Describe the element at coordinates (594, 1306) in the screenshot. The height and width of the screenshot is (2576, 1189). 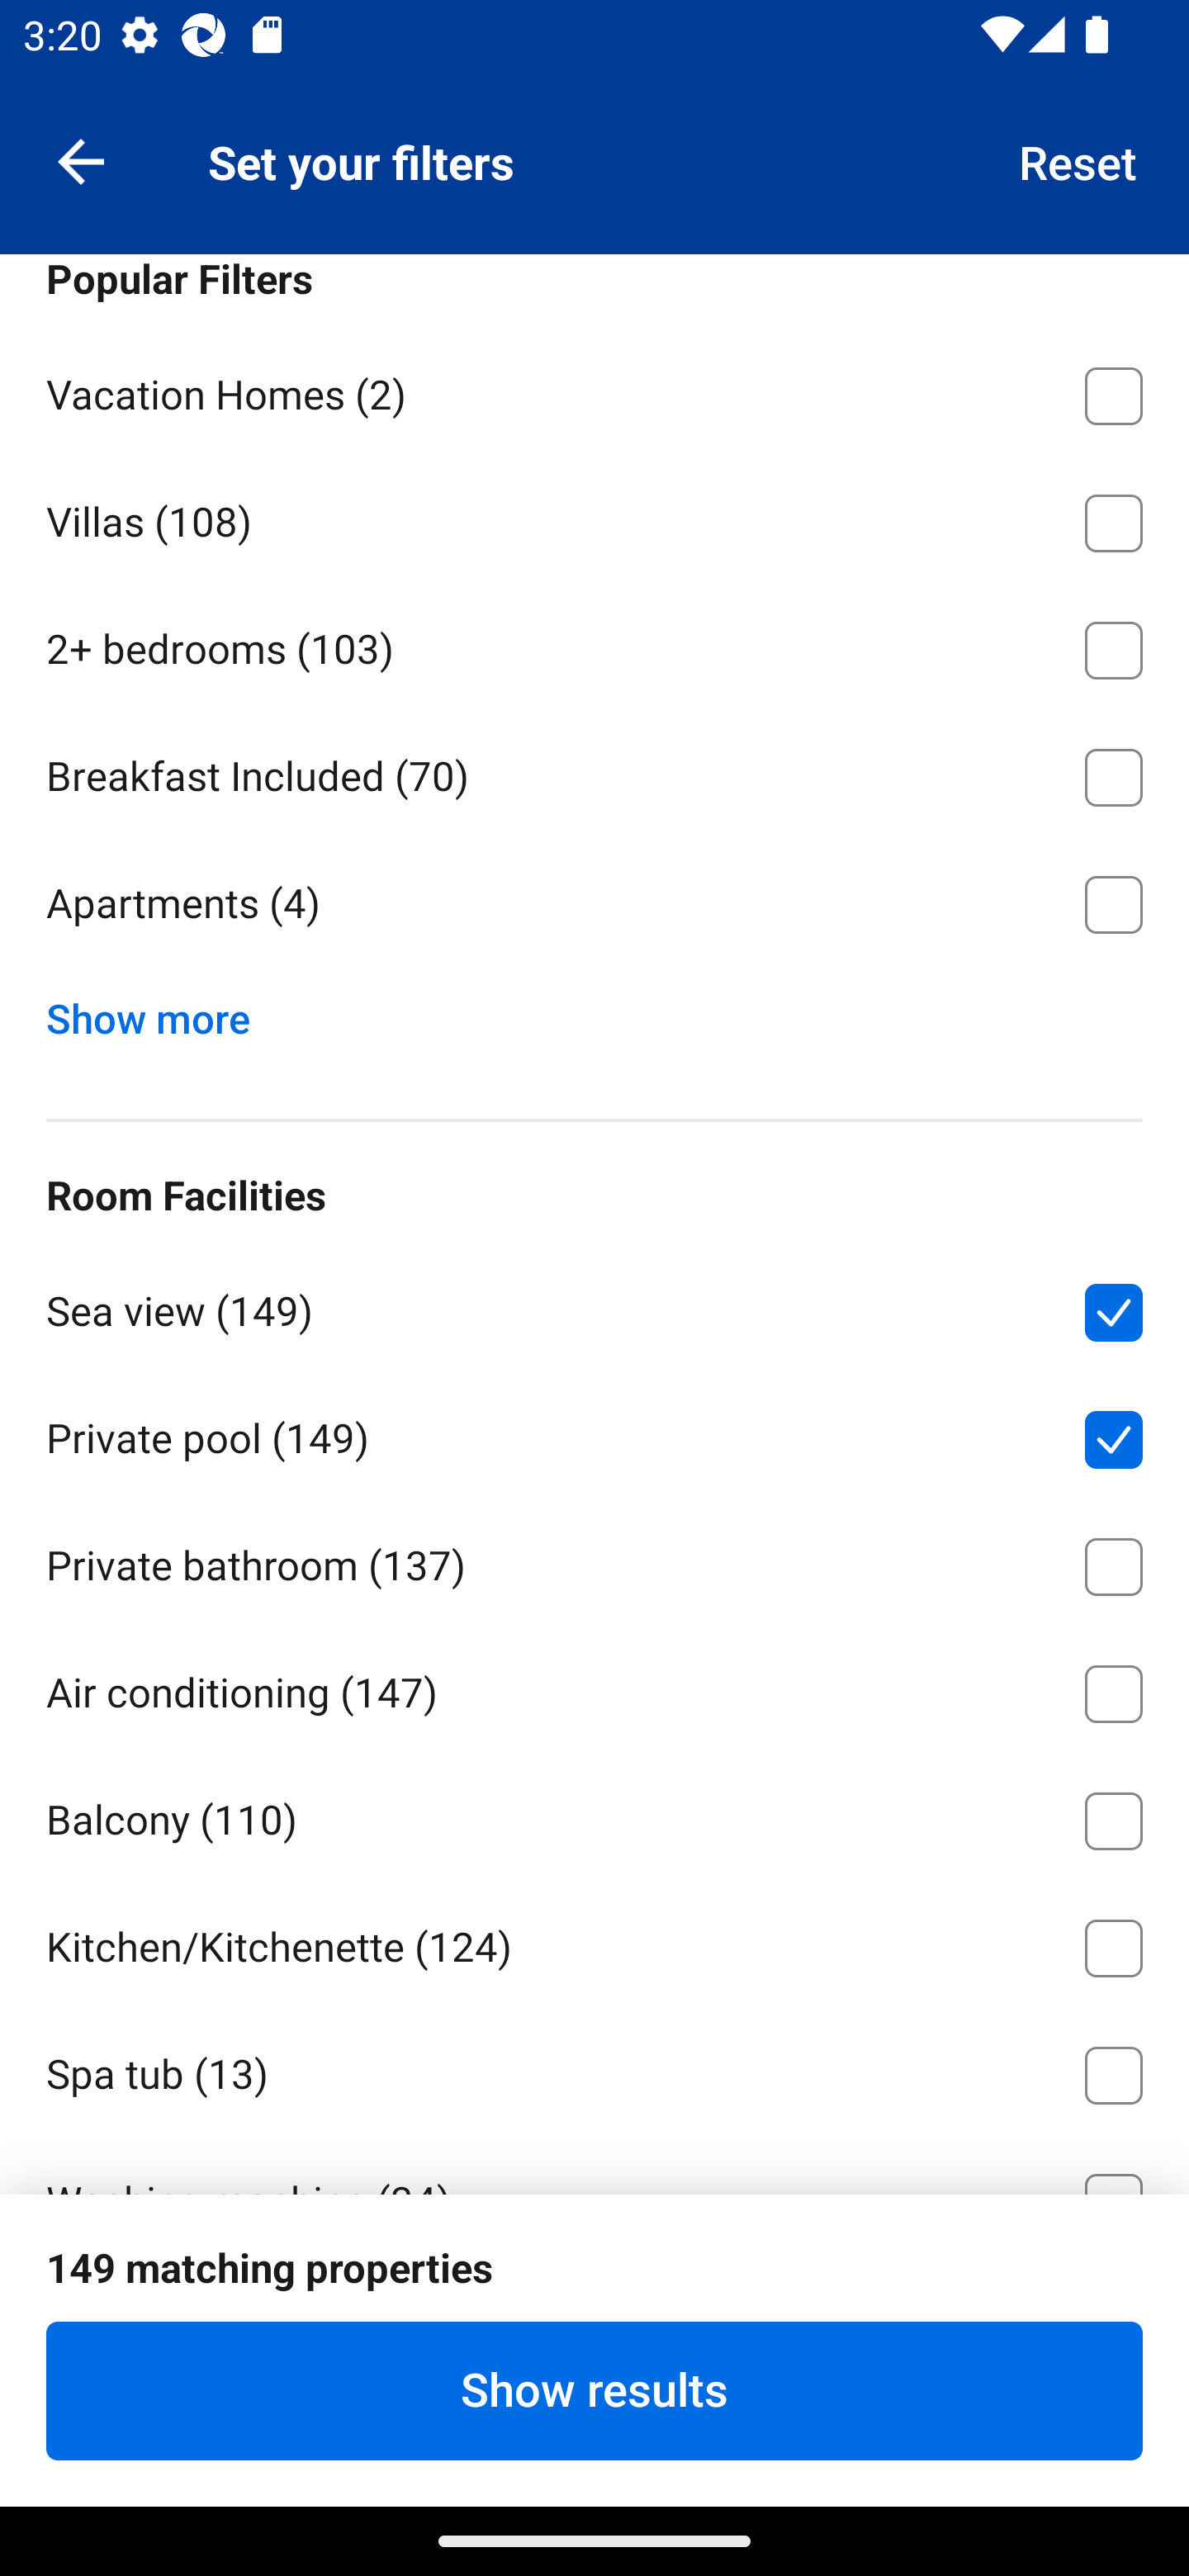
I see `Sea view ⁦(149)` at that location.